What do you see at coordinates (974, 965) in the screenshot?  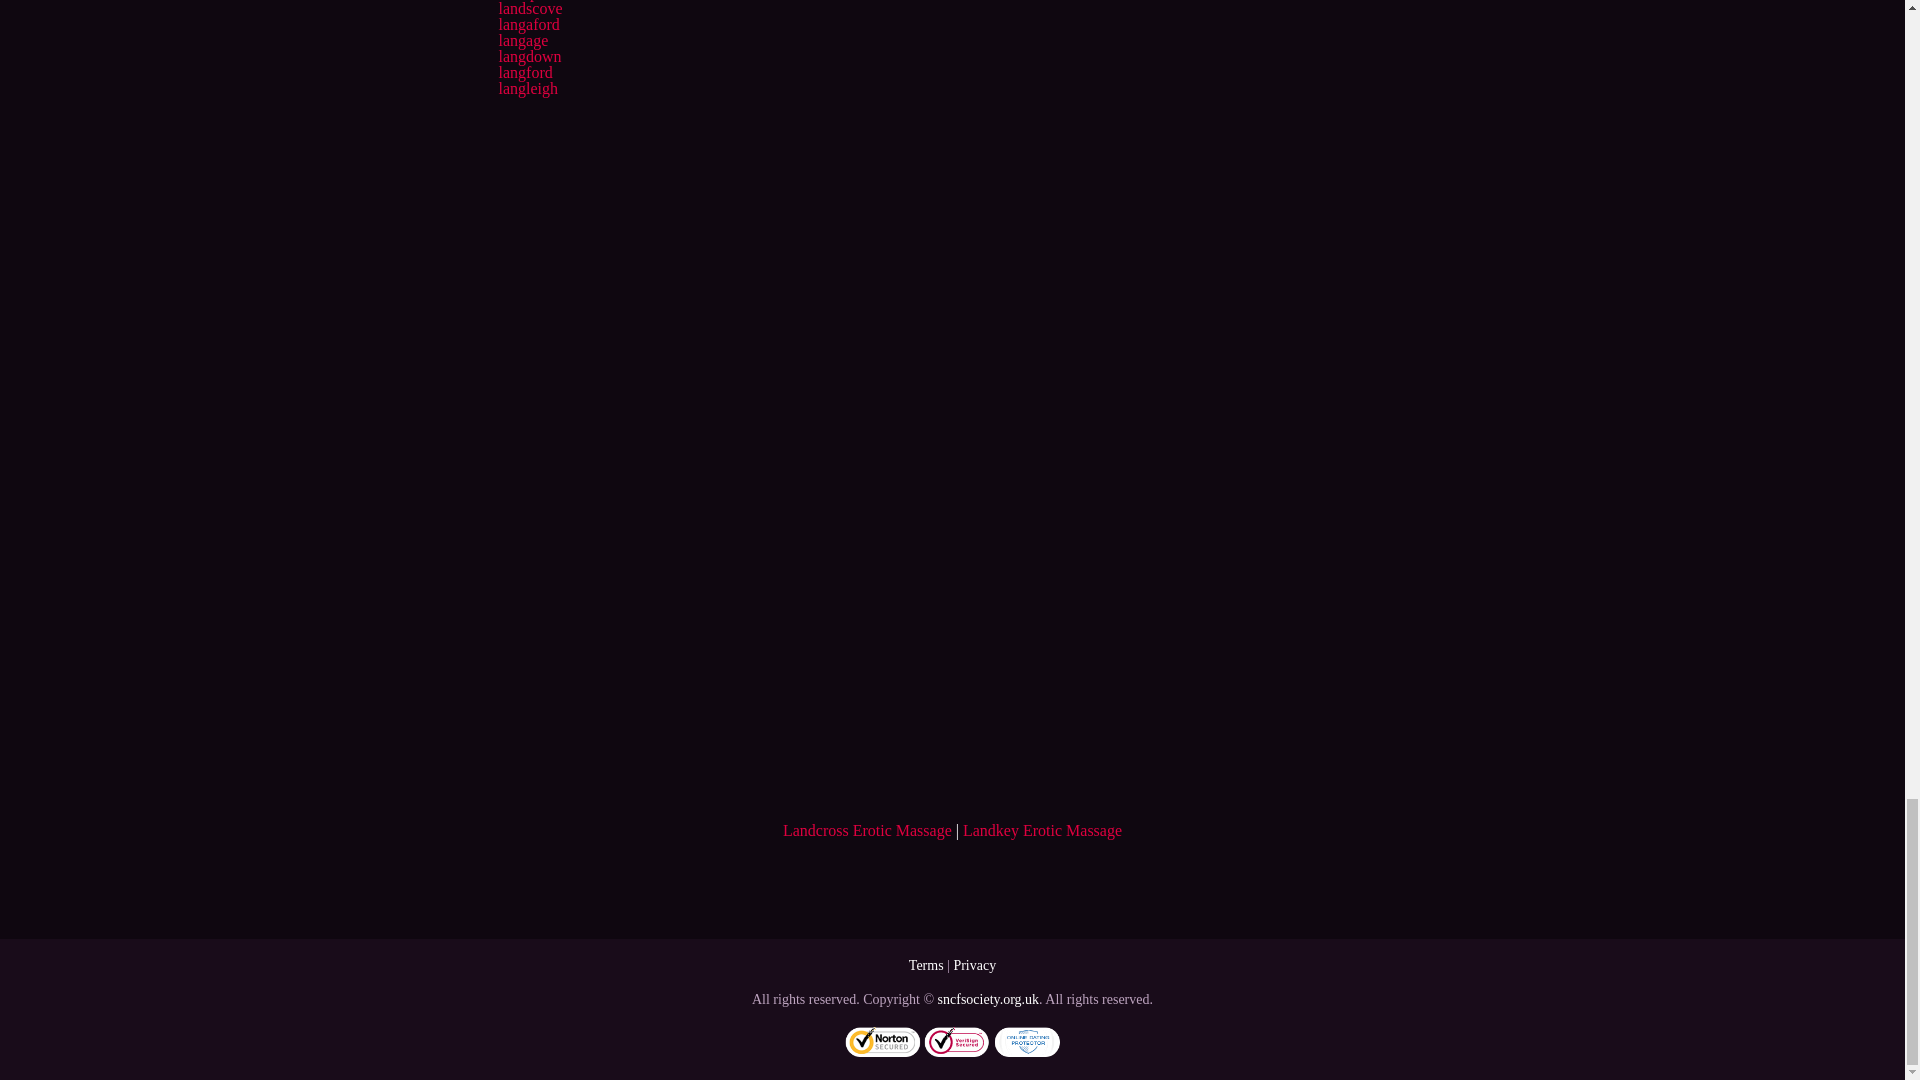 I see `Privacy` at bounding box center [974, 965].